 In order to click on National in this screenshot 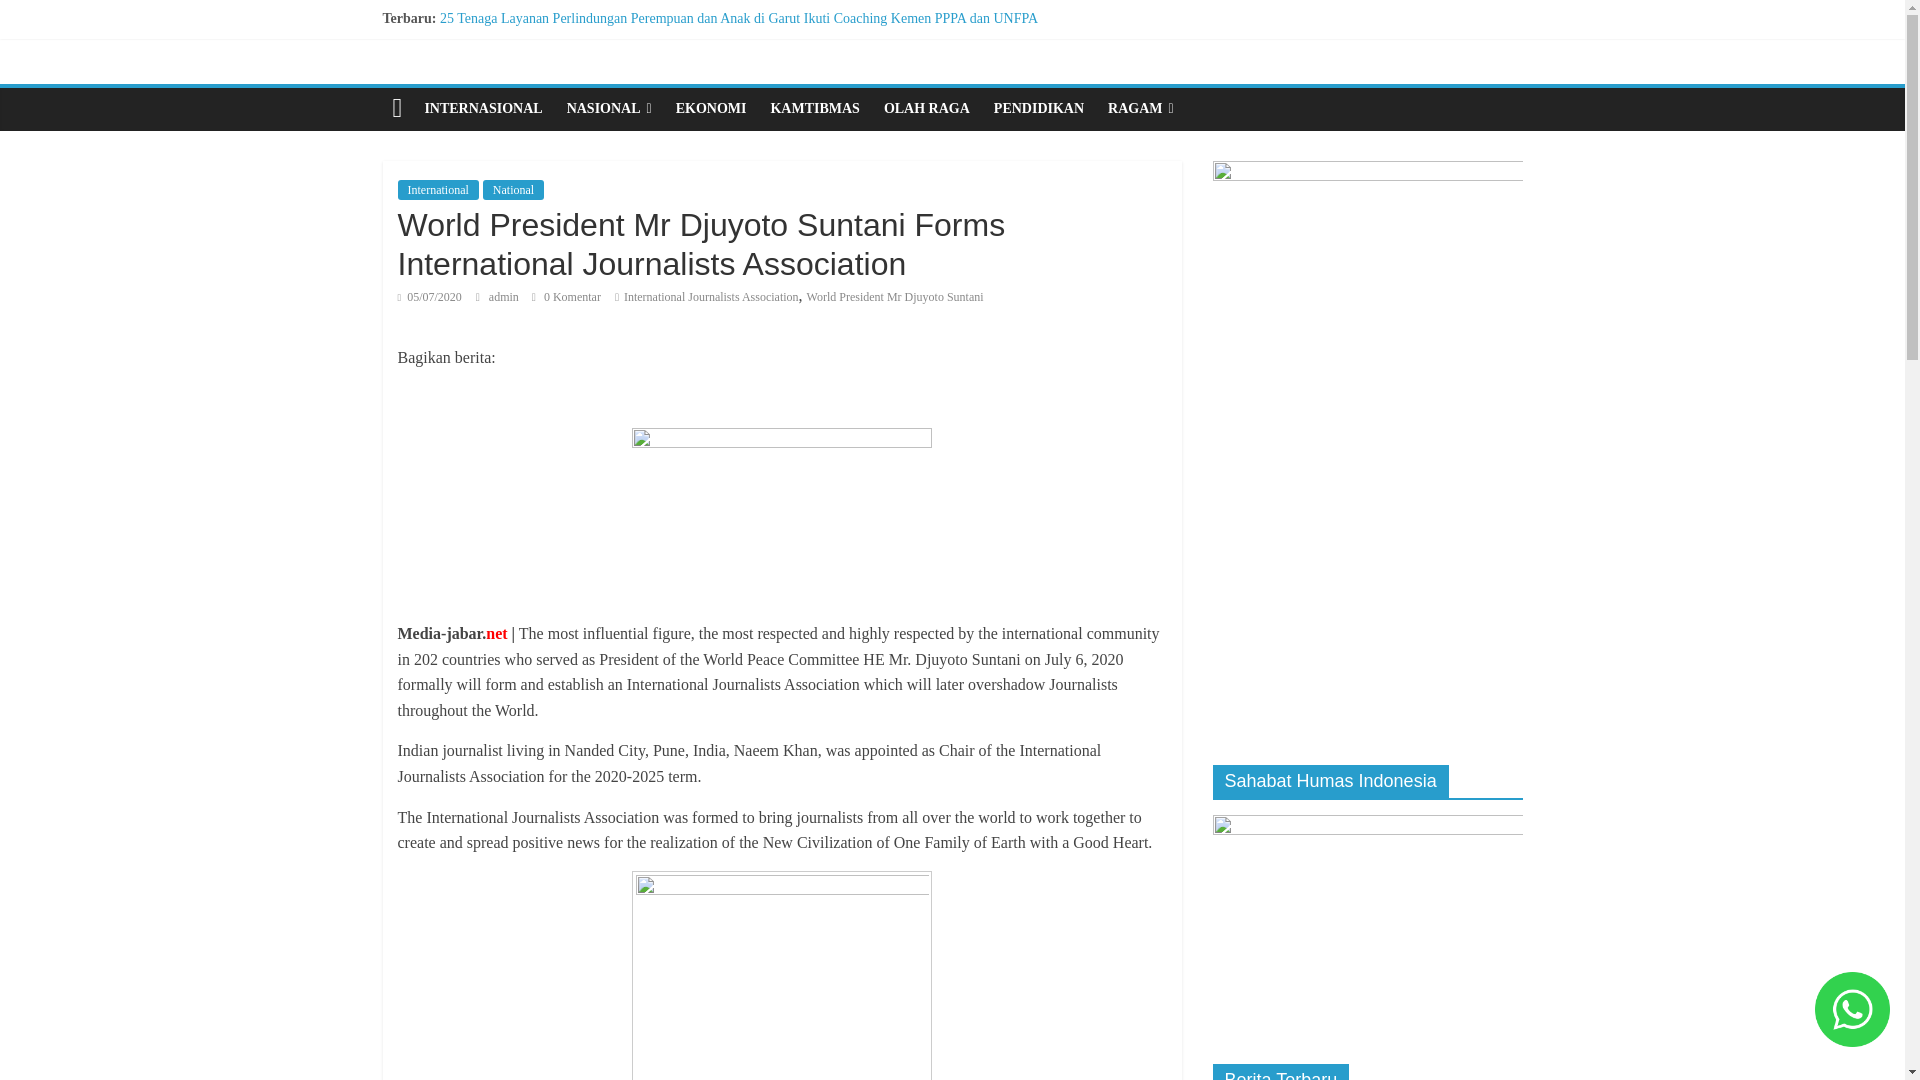, I will do `click(513, 190)`.